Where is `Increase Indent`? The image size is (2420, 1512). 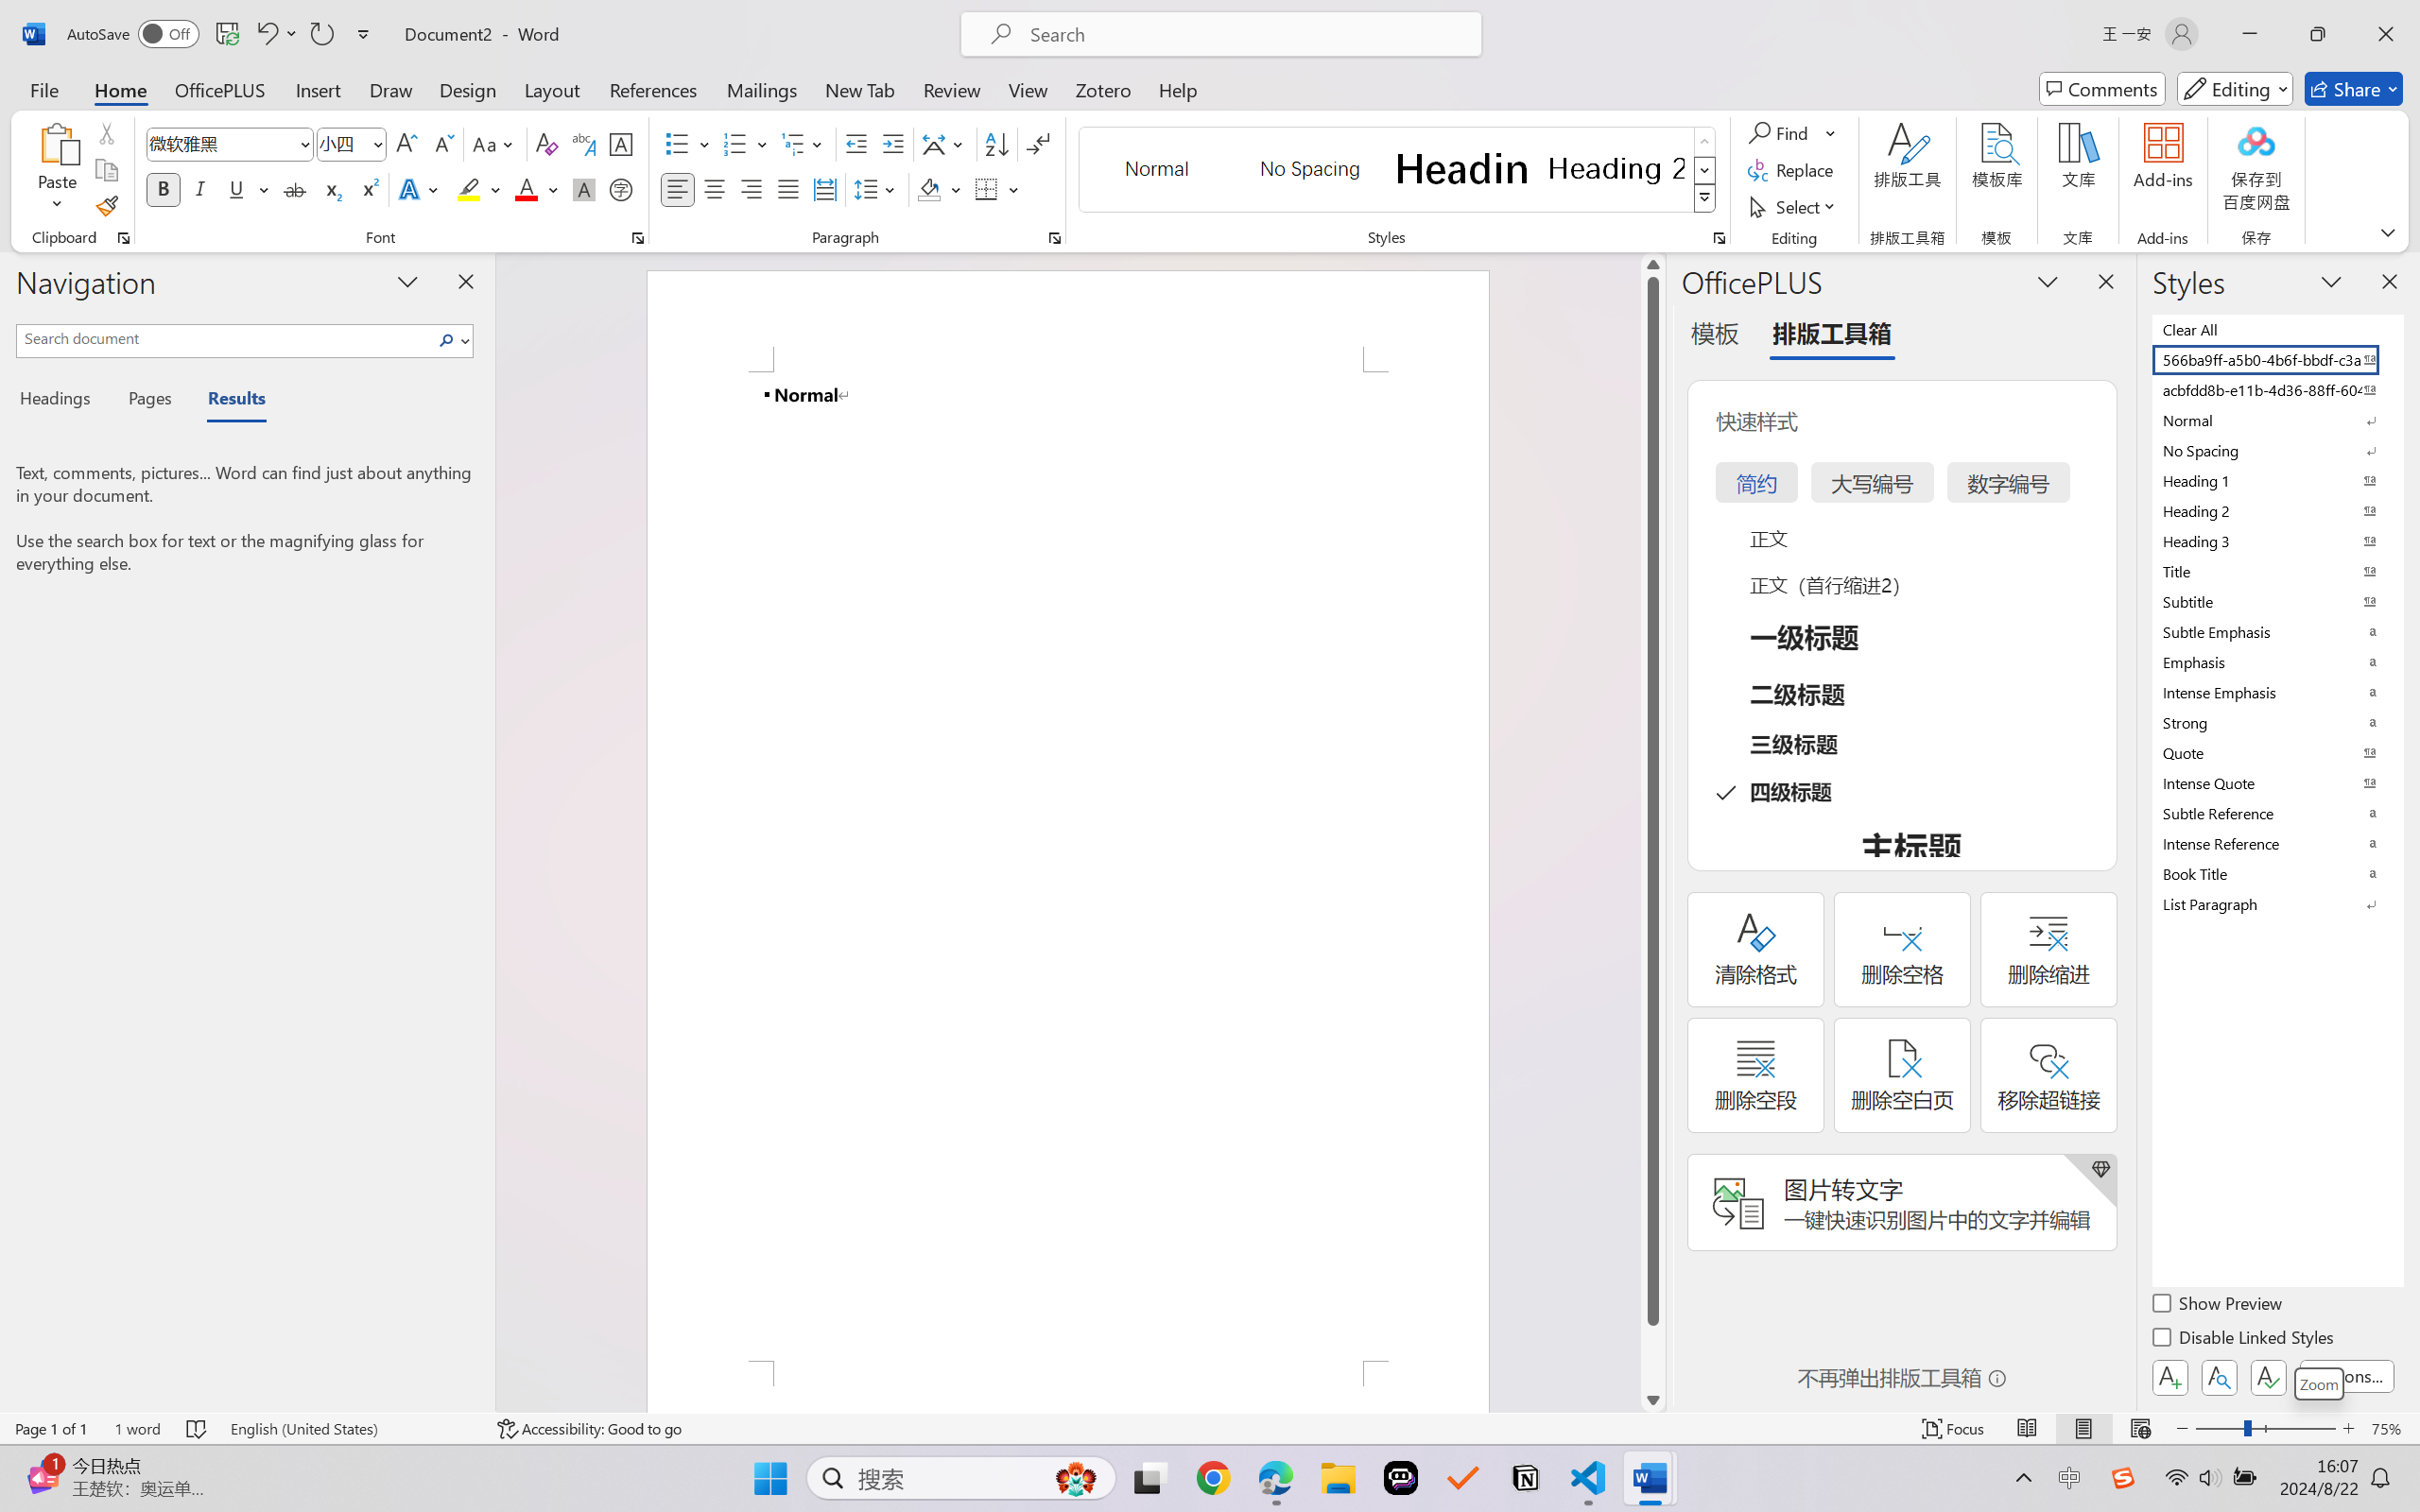
Increase Indent is located at coordinates (892, 144).